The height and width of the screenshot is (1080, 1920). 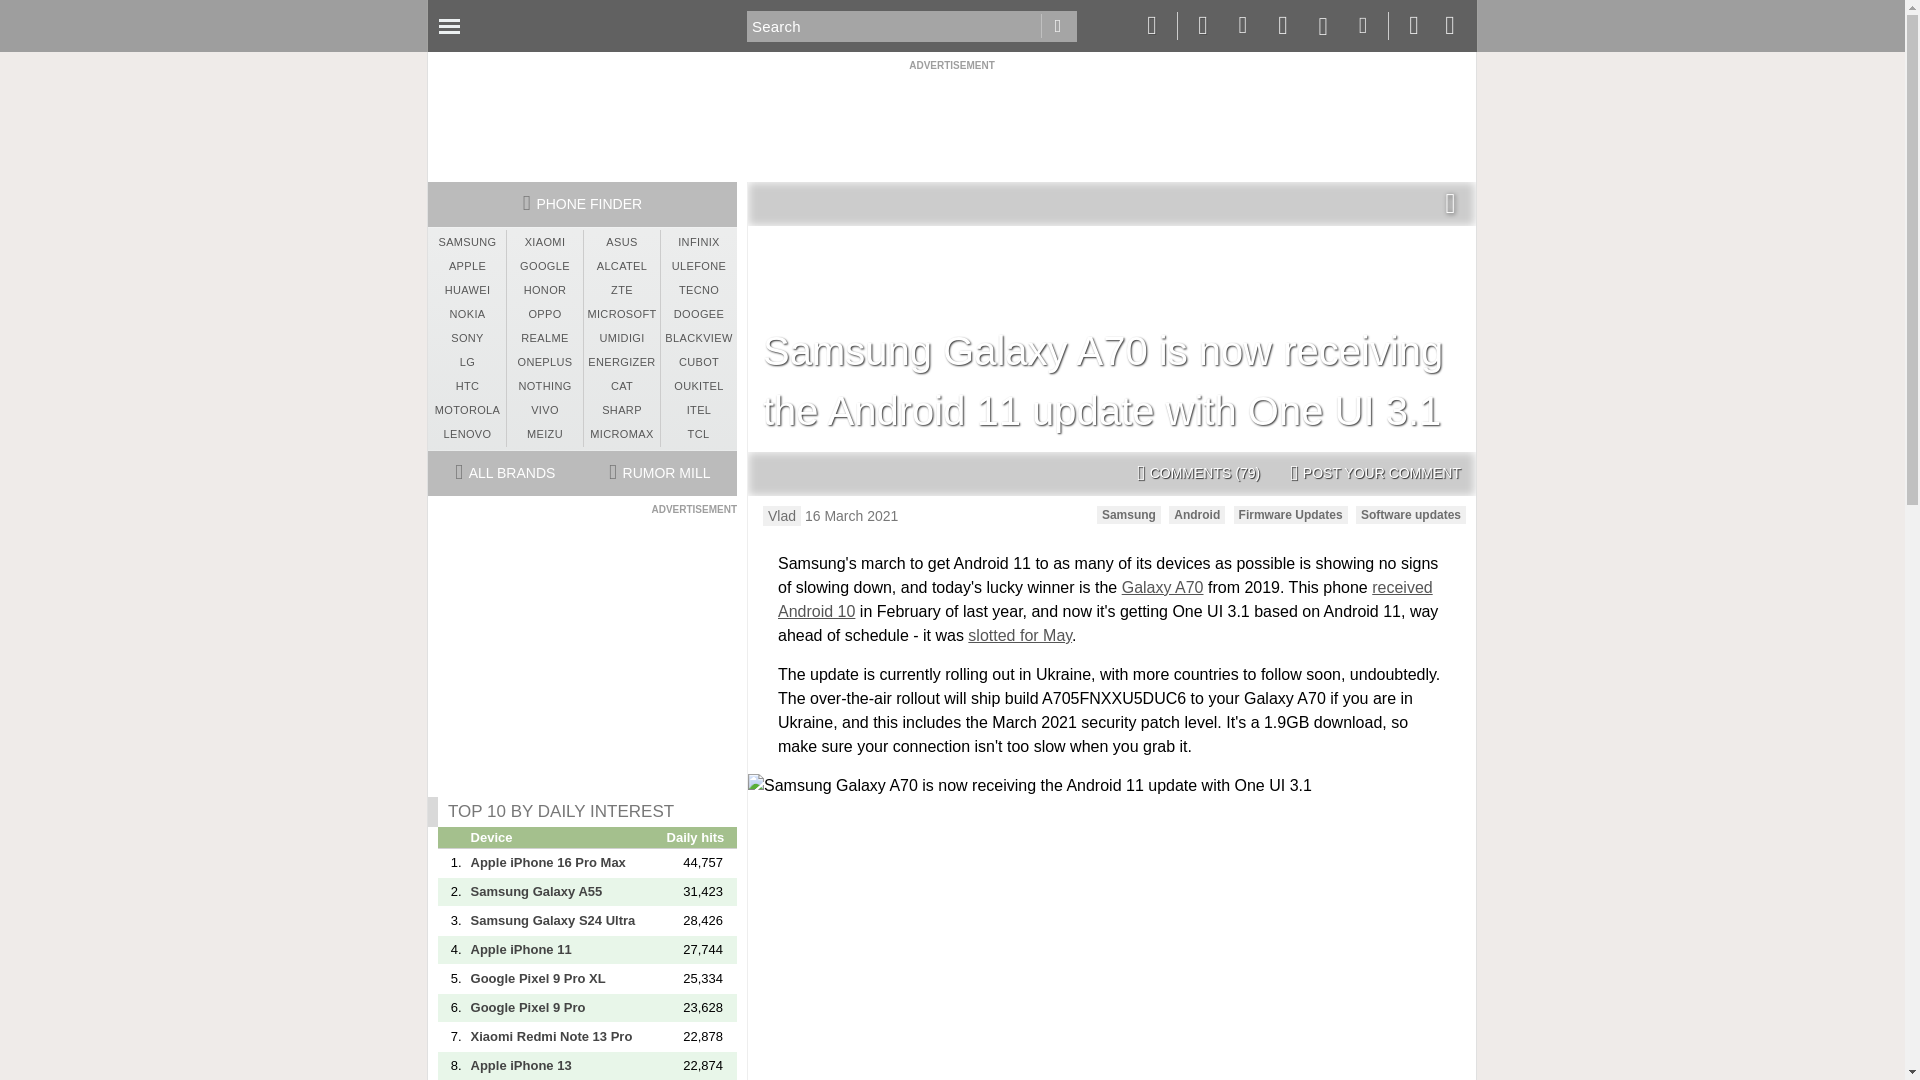 I want to click on received Android 10, so click(x=1104, y=598).